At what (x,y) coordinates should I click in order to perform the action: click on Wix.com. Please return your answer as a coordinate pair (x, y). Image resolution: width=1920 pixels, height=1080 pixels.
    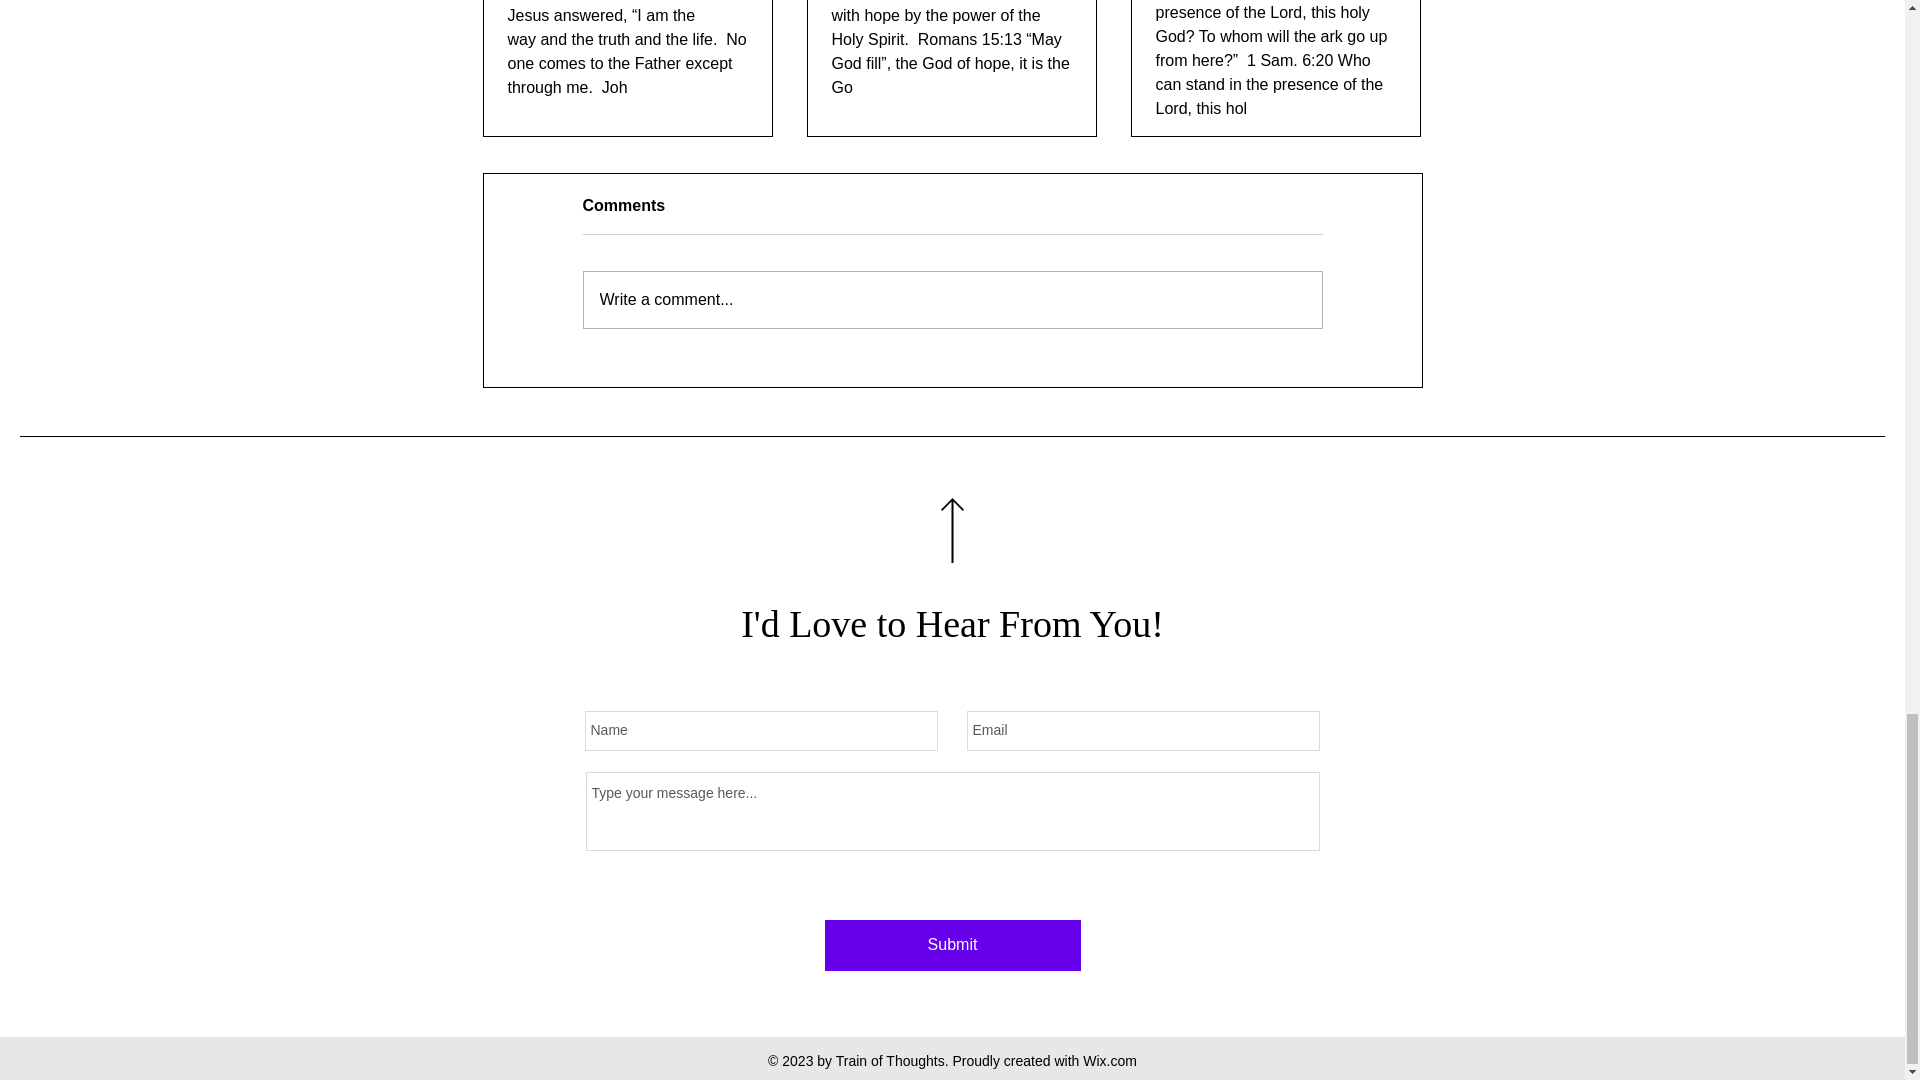
    Looking at the image, I should click on (1109, 1061).